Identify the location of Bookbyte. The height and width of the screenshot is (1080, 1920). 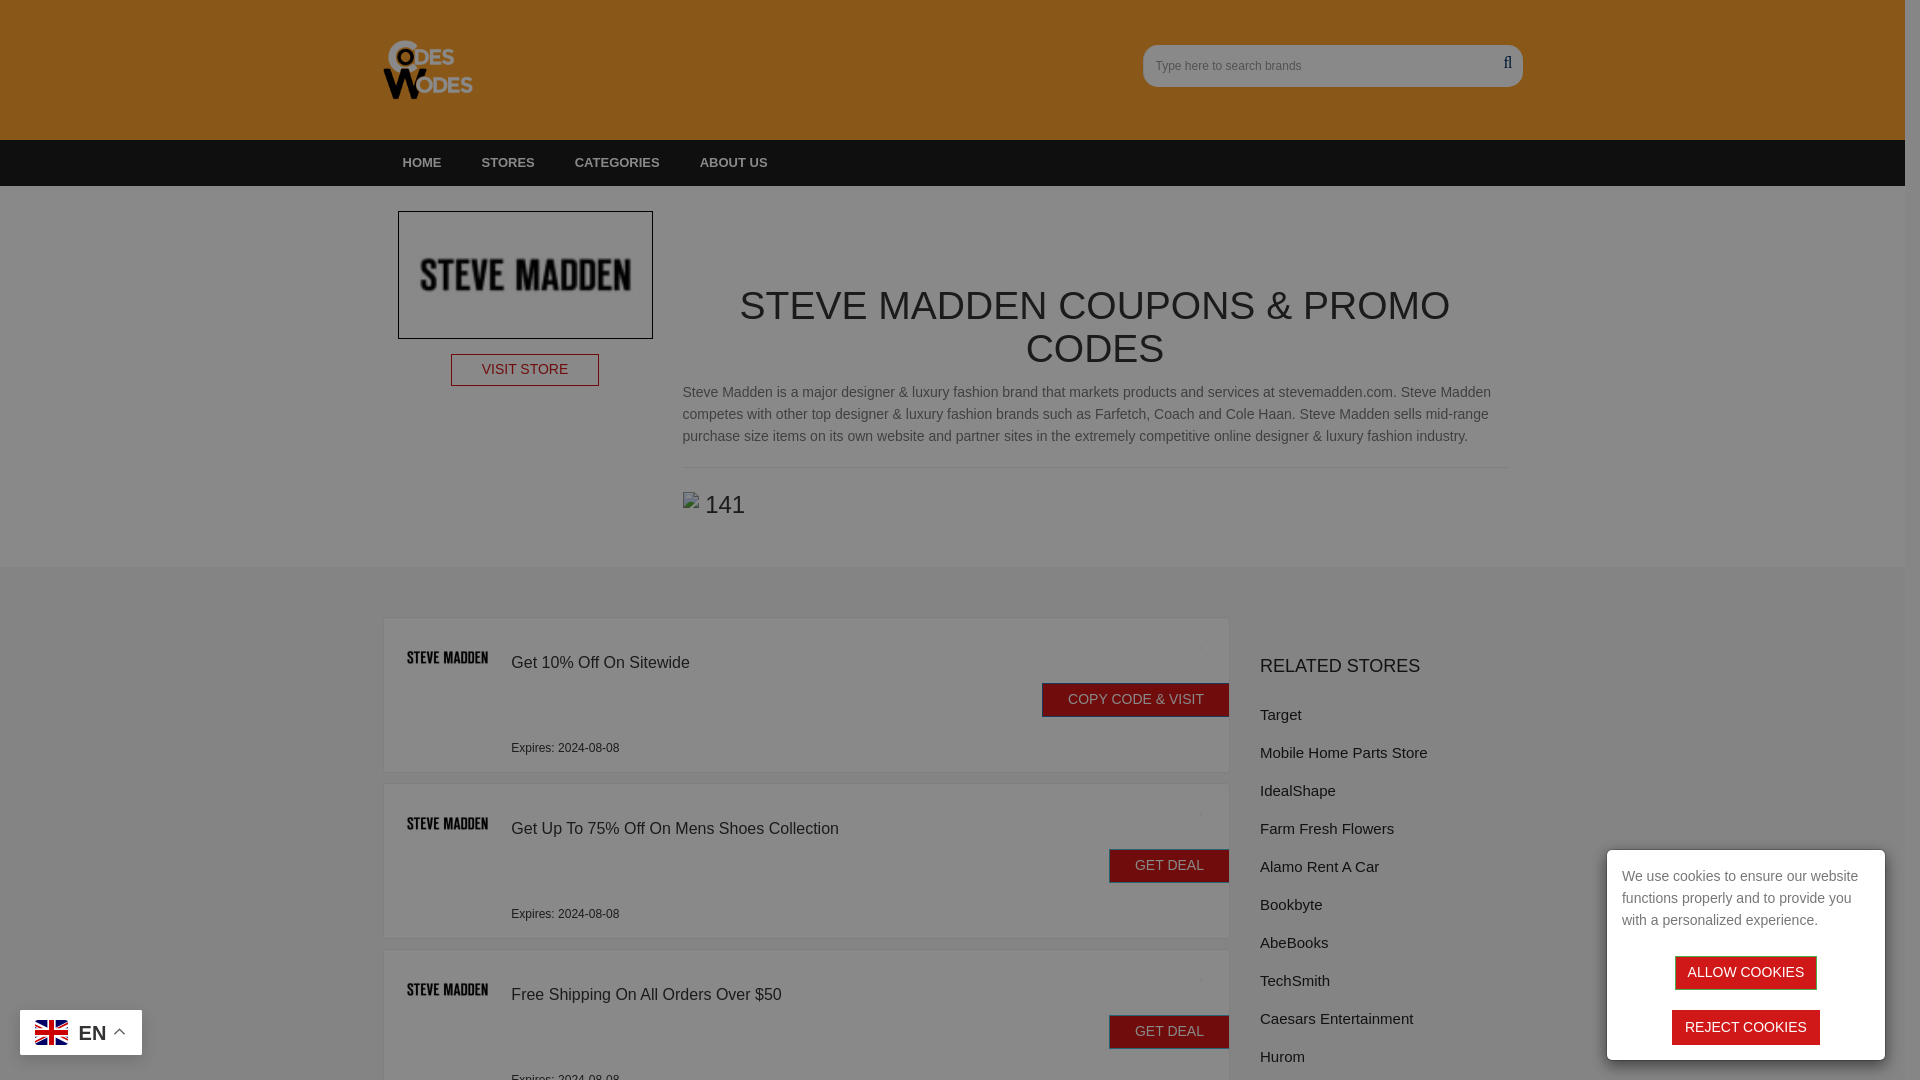
(1390, 904).